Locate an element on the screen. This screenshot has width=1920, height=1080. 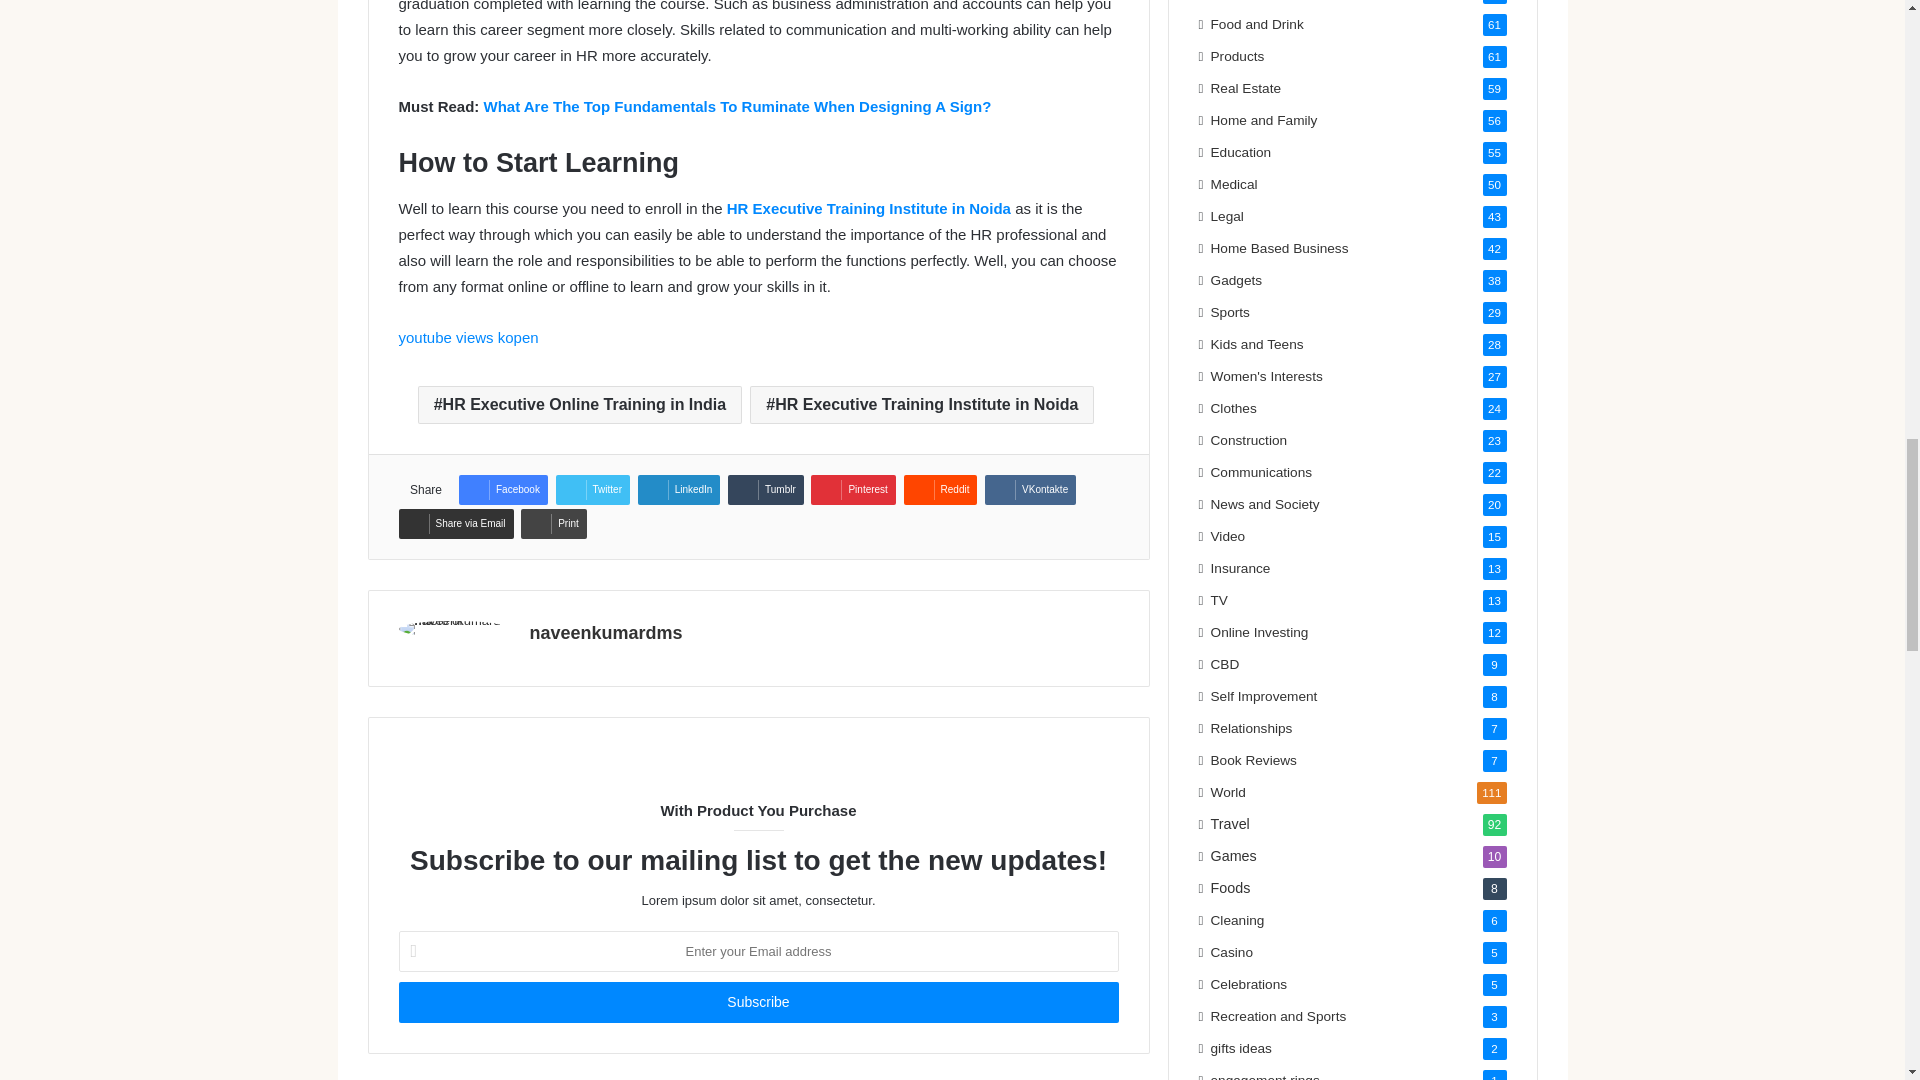
Tumblr is located at coordinates (766, 490).